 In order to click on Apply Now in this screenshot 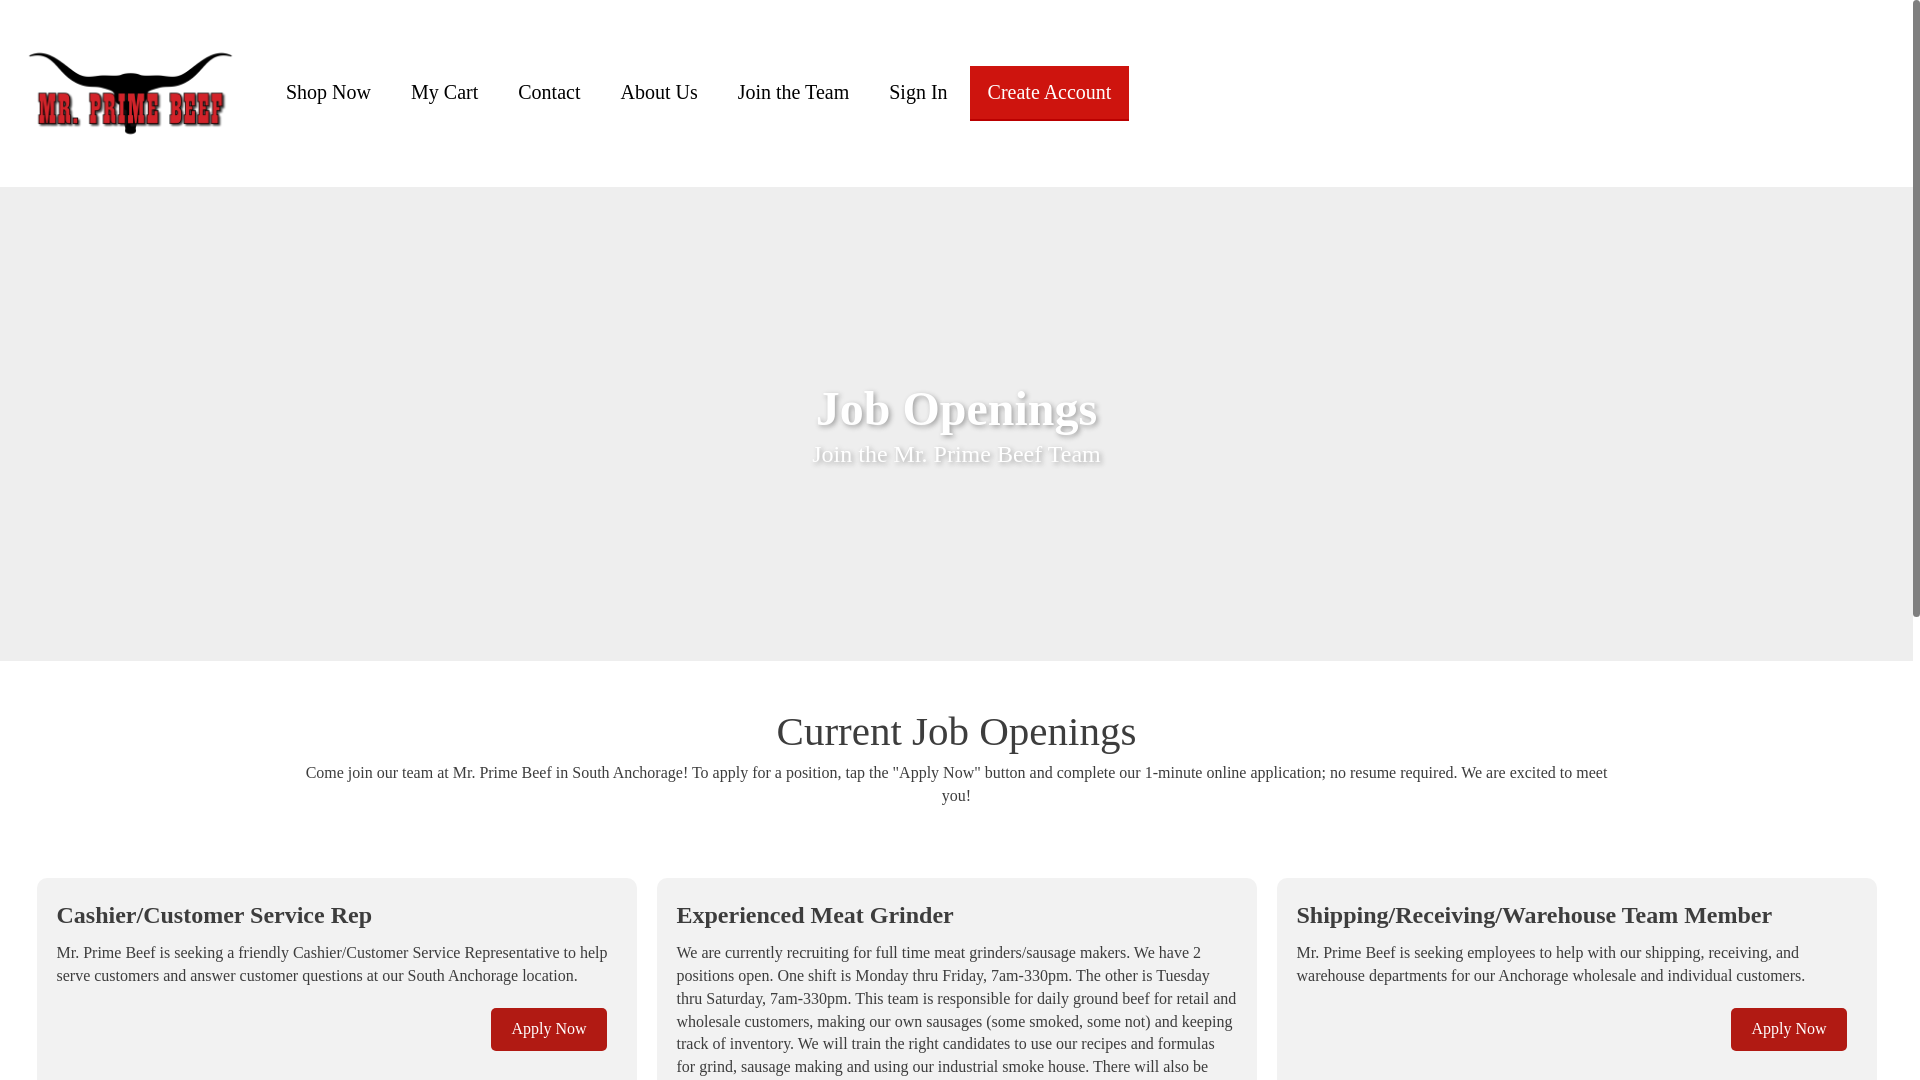, I will do `click(548, 1028)`.